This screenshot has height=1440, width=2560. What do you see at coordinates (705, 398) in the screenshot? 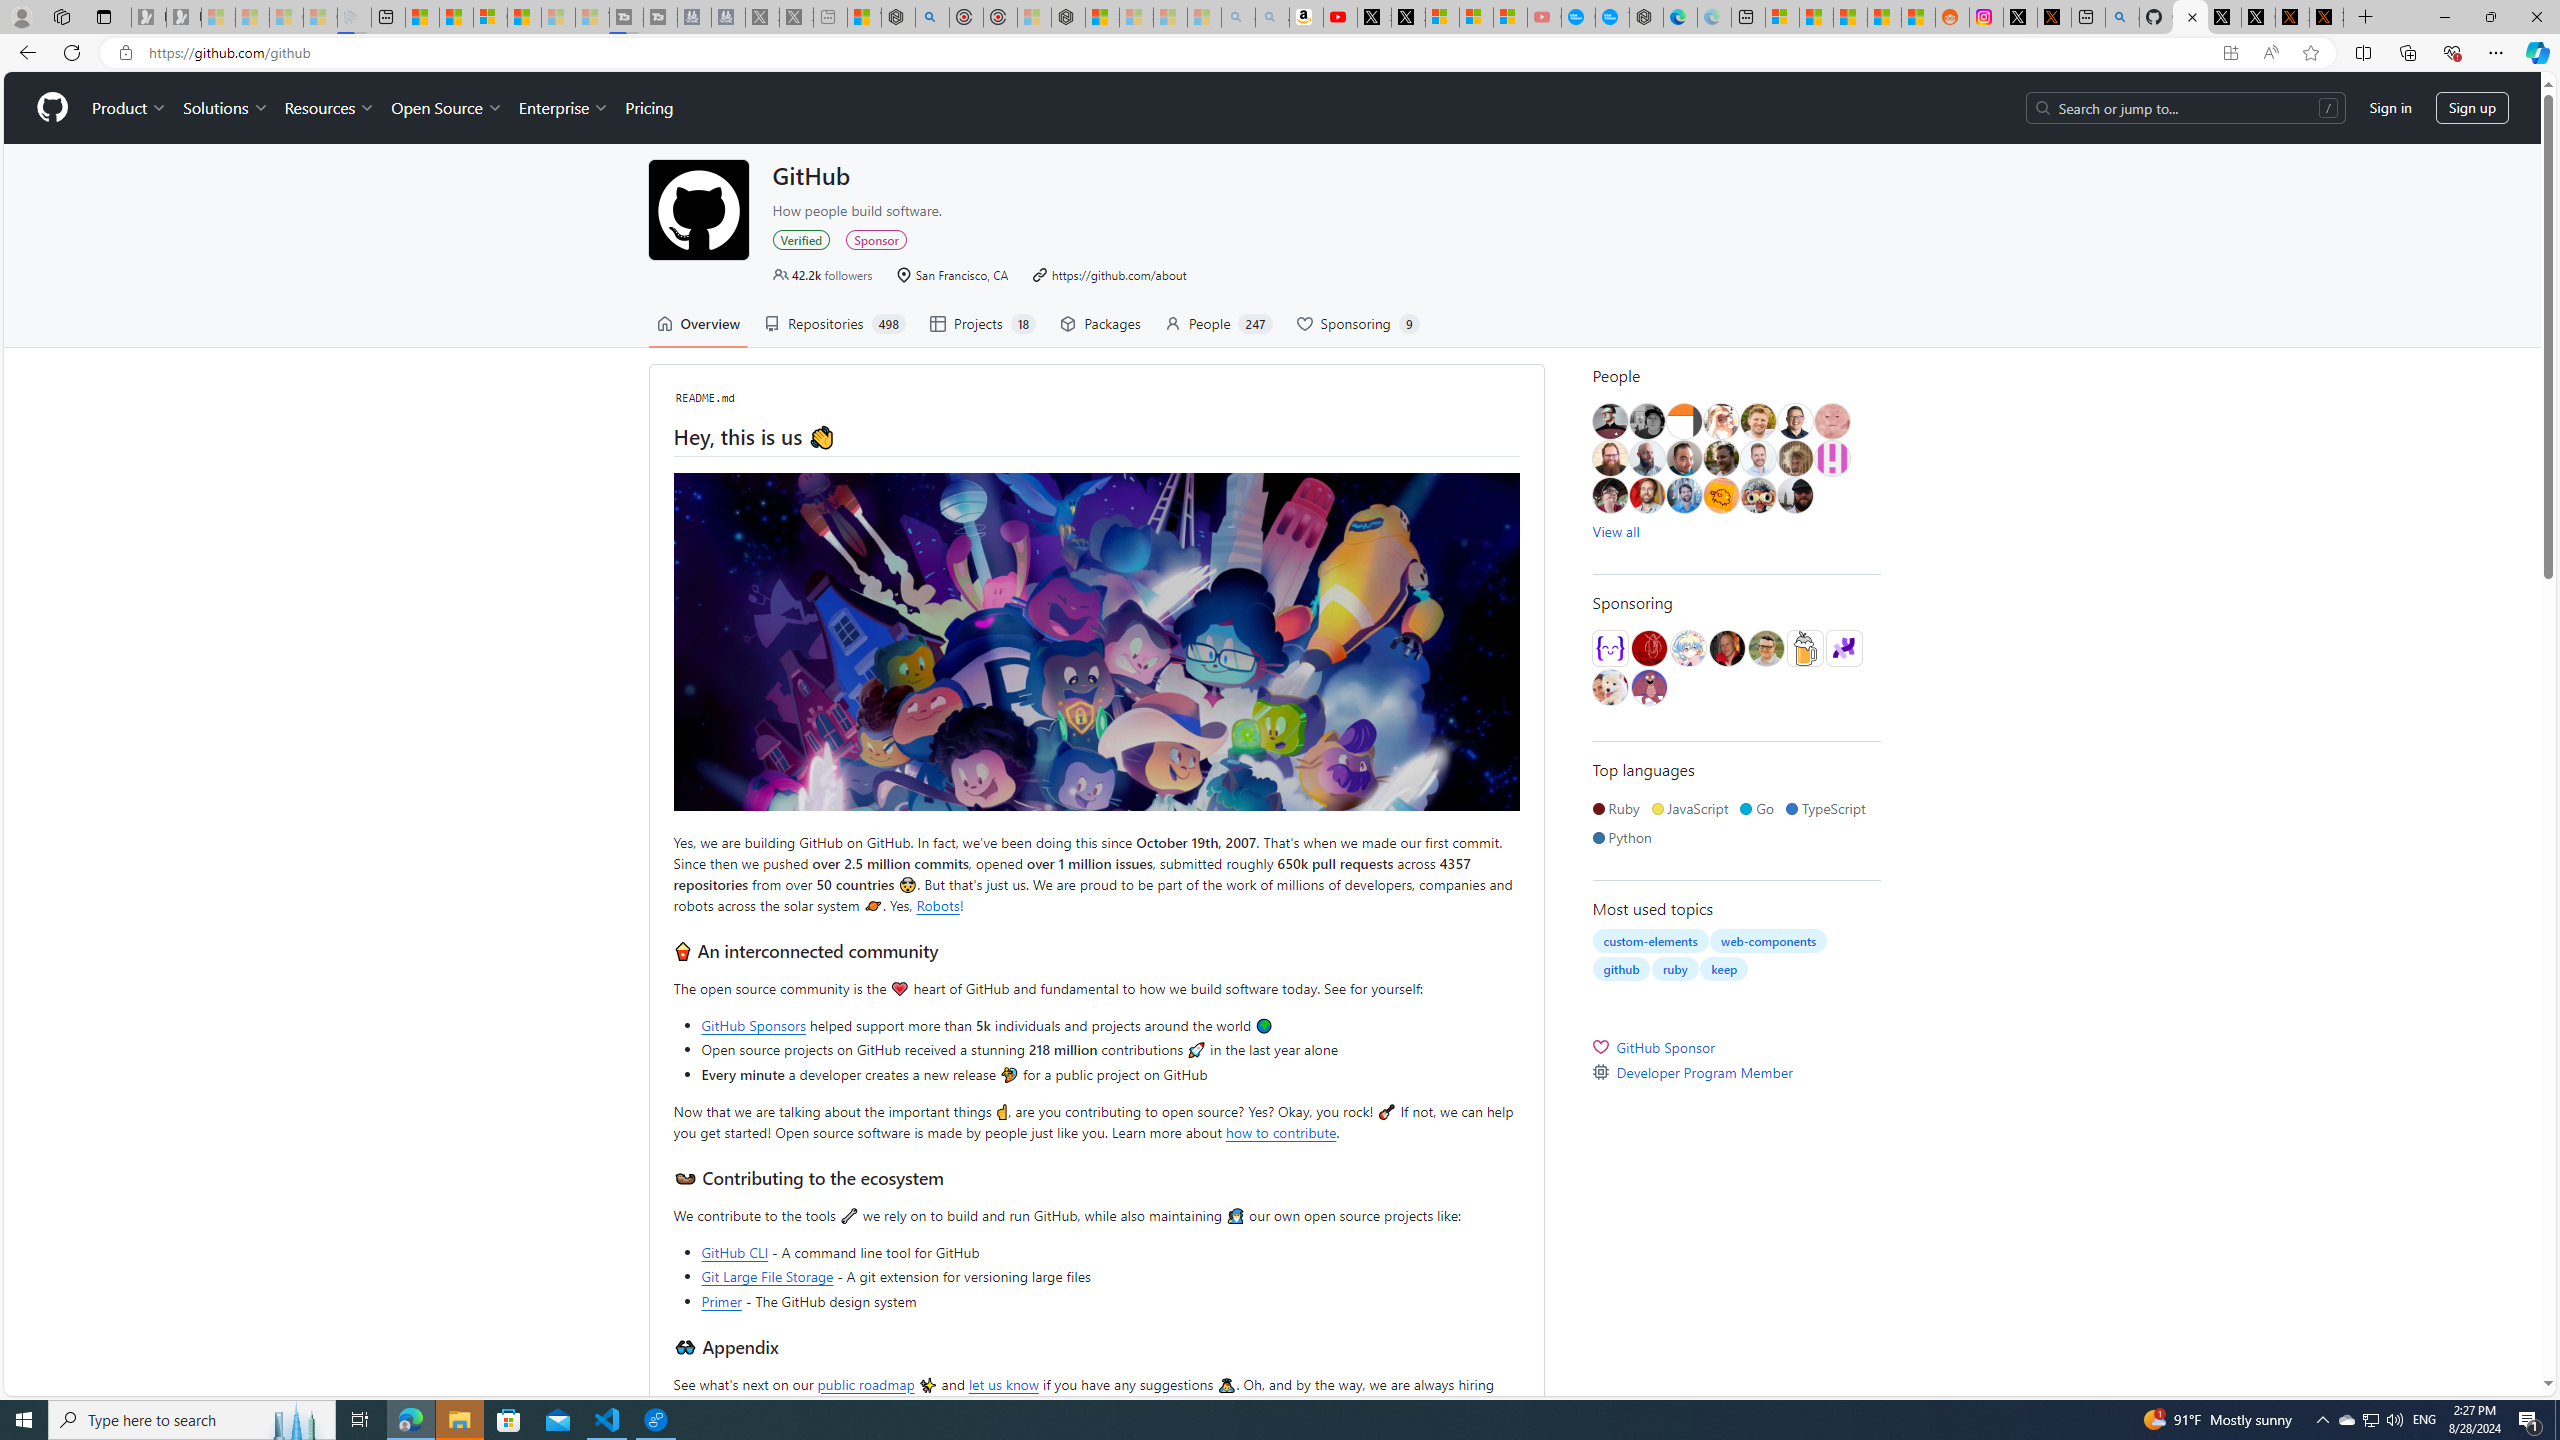
I see `README.md` at bounding box center [705, 398].